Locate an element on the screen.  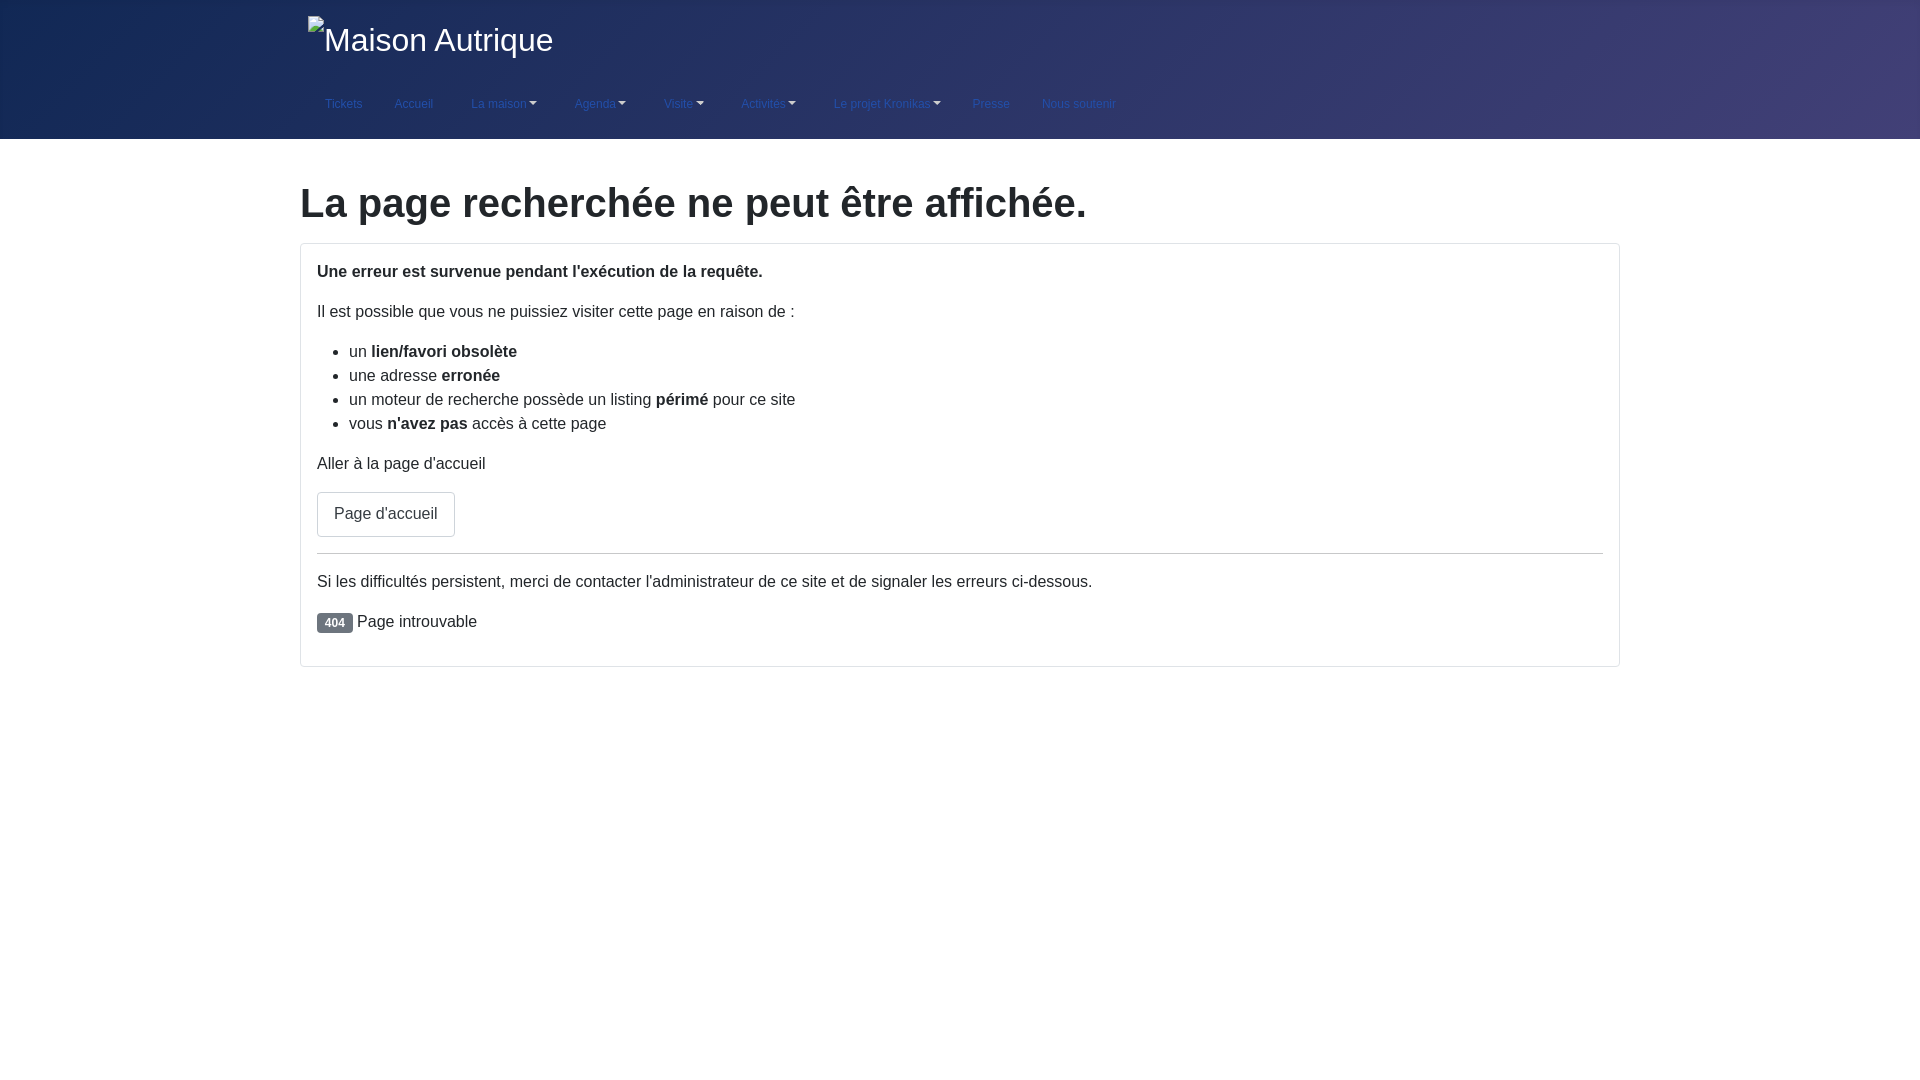
La maison is located at coordinates (500, 104).